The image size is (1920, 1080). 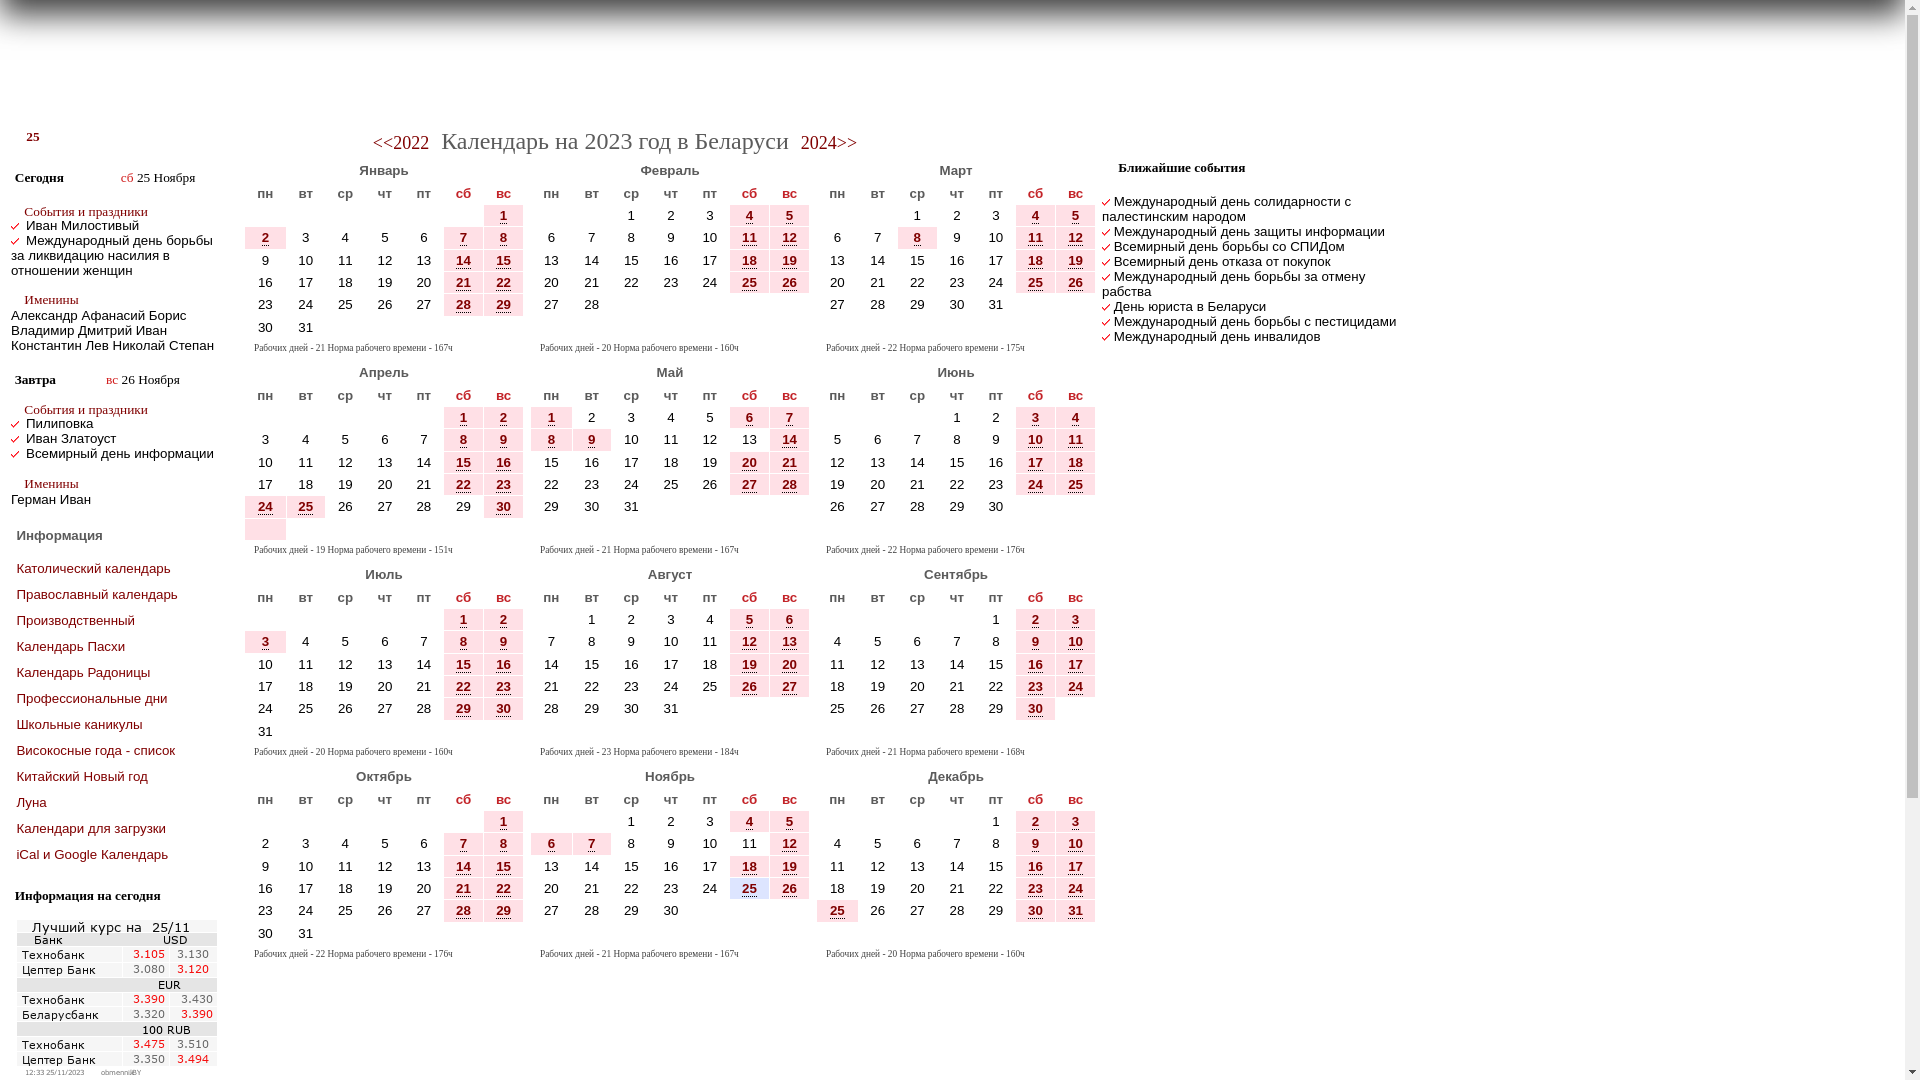 What do you see at coordinates (838, 686) in the screenshot?
I see `18` at bounding box center [838, 686].